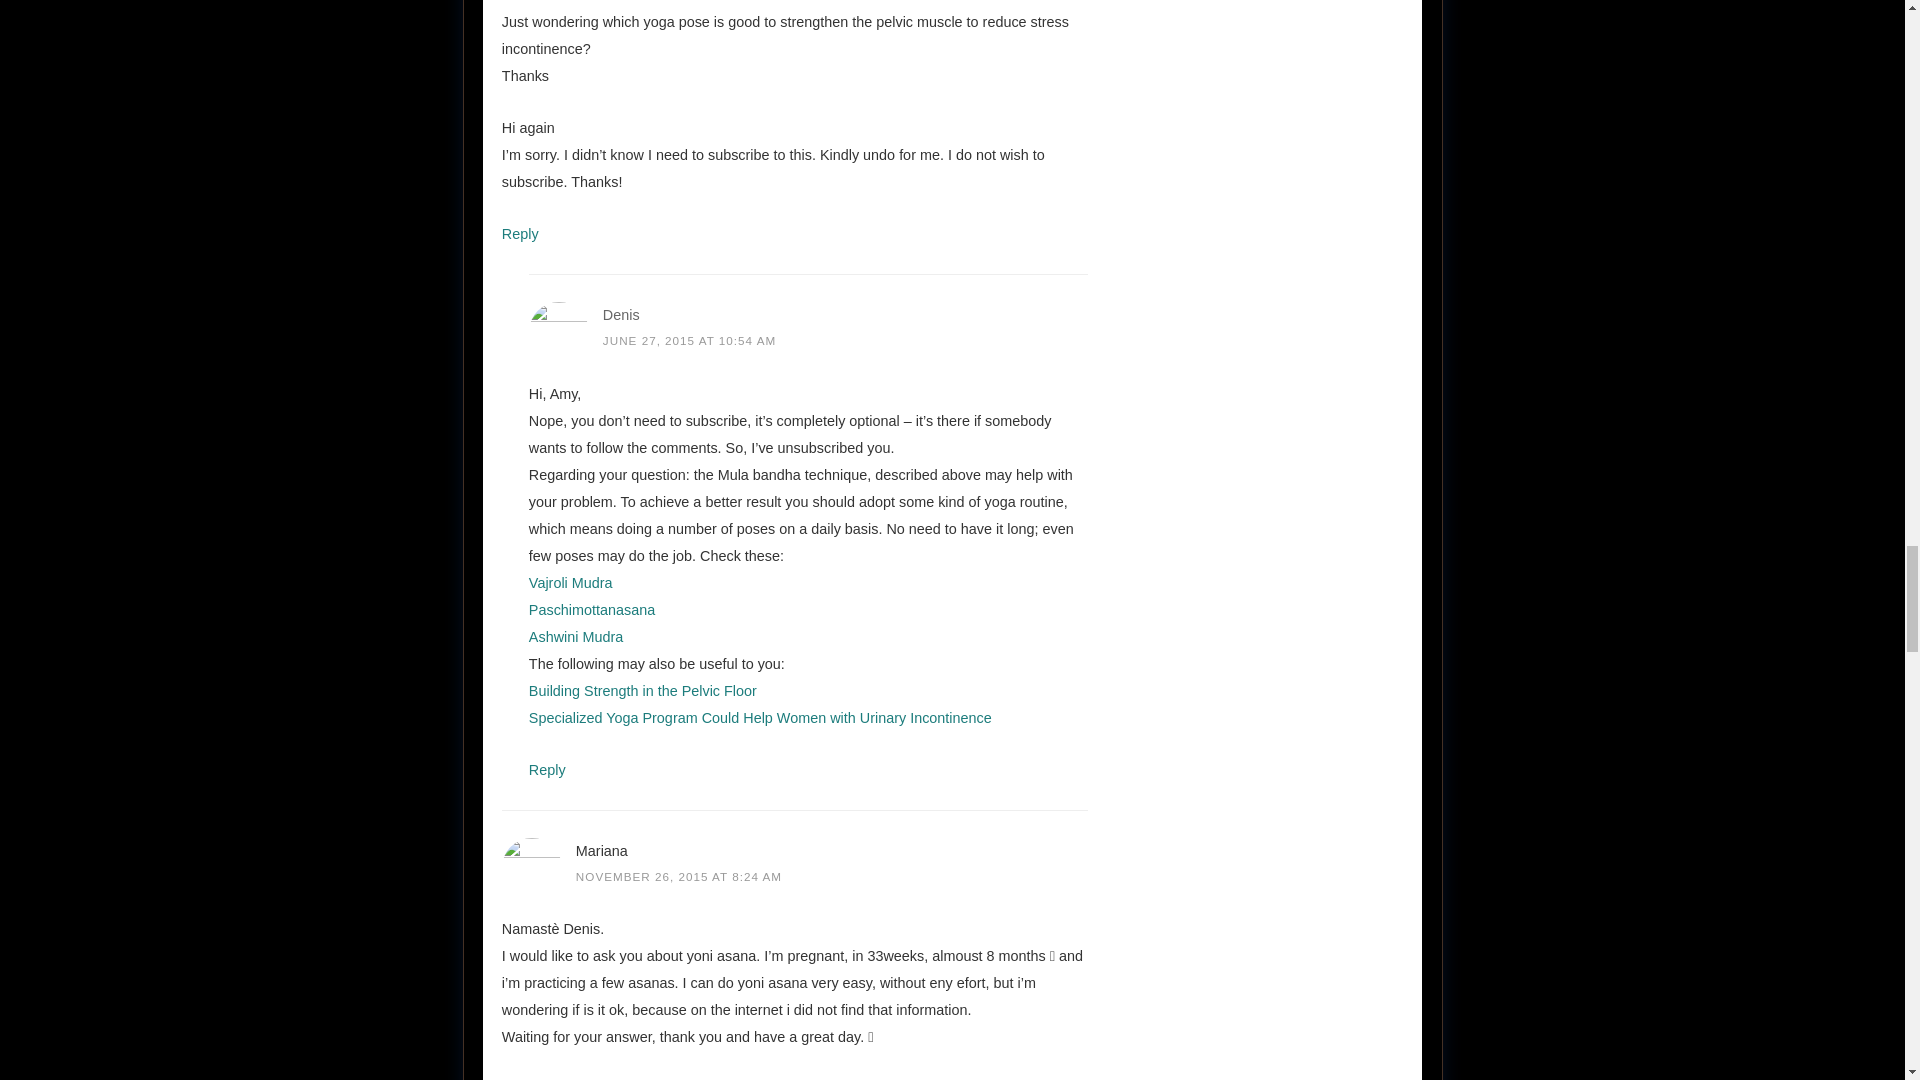 The height and width of the screenshot is (1080, 1920). Describe the element at coordinates (592, 609) in the screenshot. I see `Paschimottanasana` at that location.